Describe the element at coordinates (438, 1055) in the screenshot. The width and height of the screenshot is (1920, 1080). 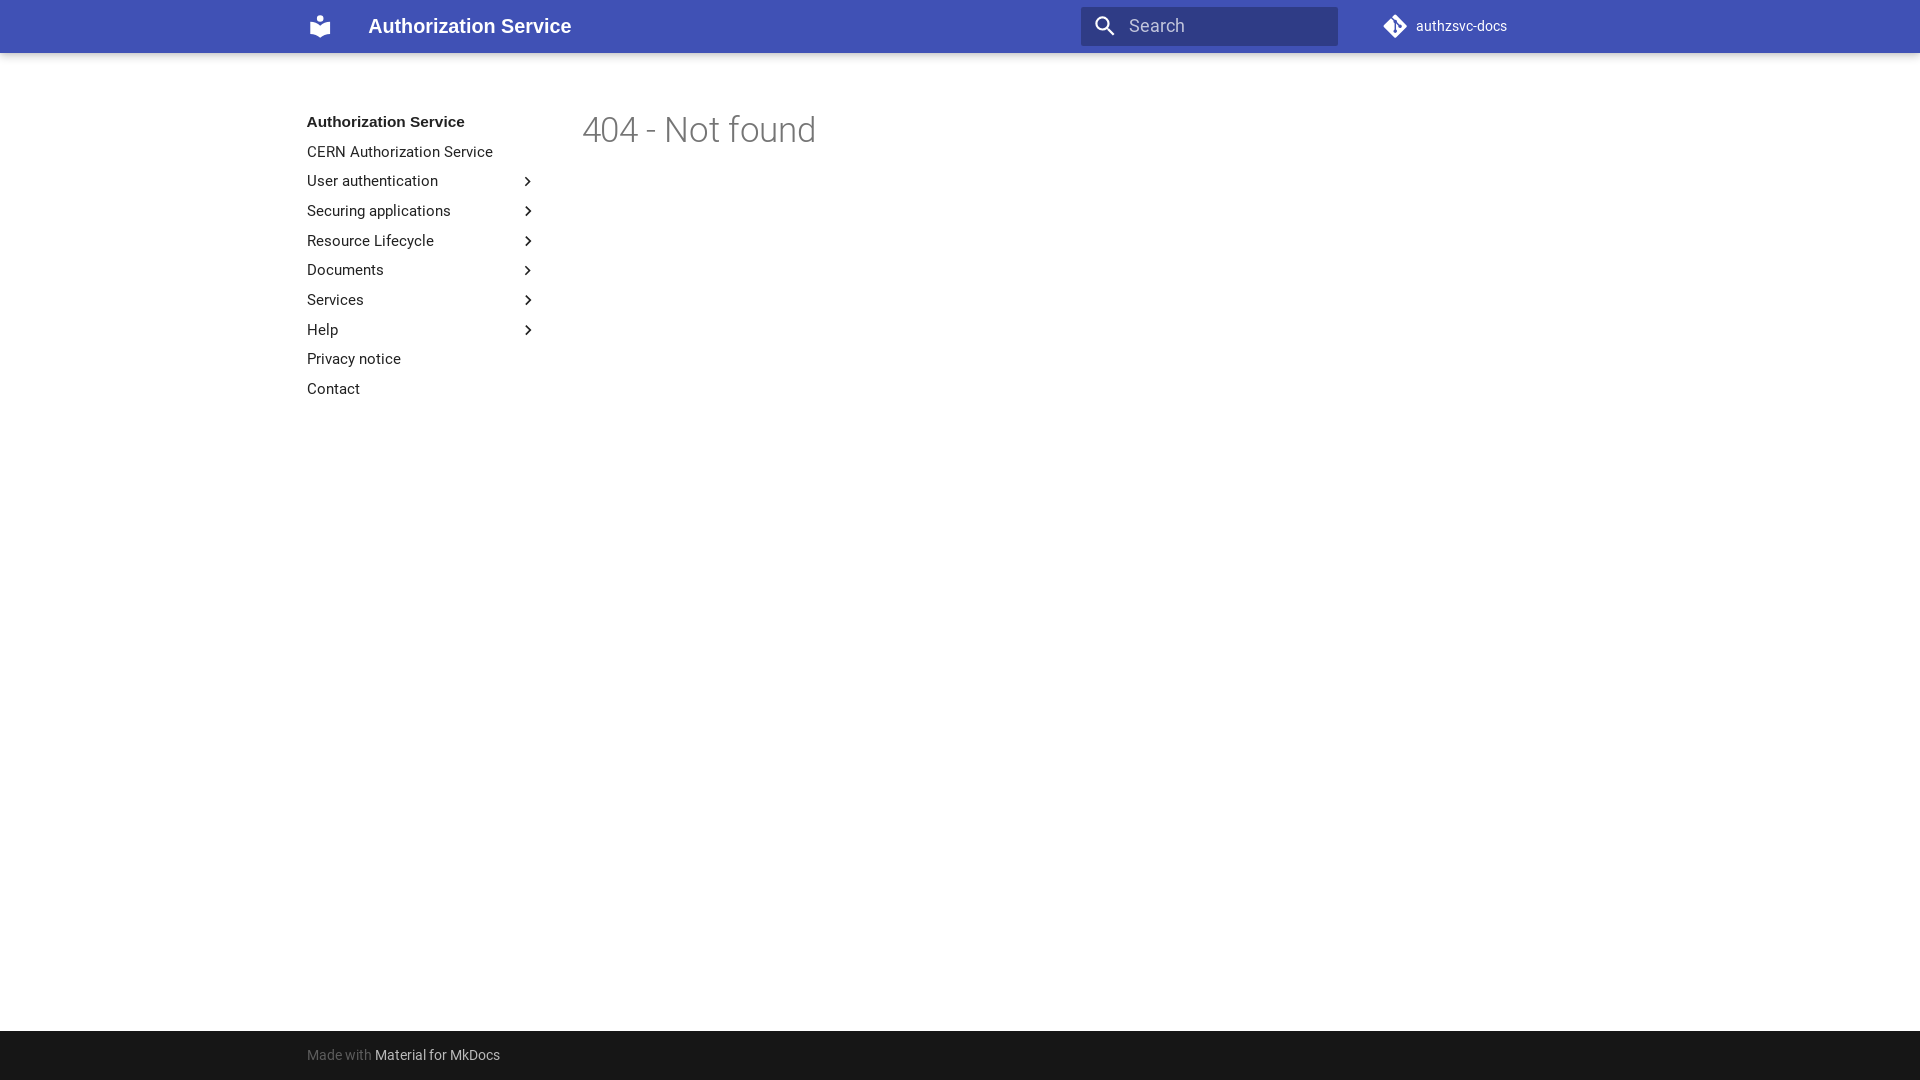
I see `Material for MkDocs` at that location.